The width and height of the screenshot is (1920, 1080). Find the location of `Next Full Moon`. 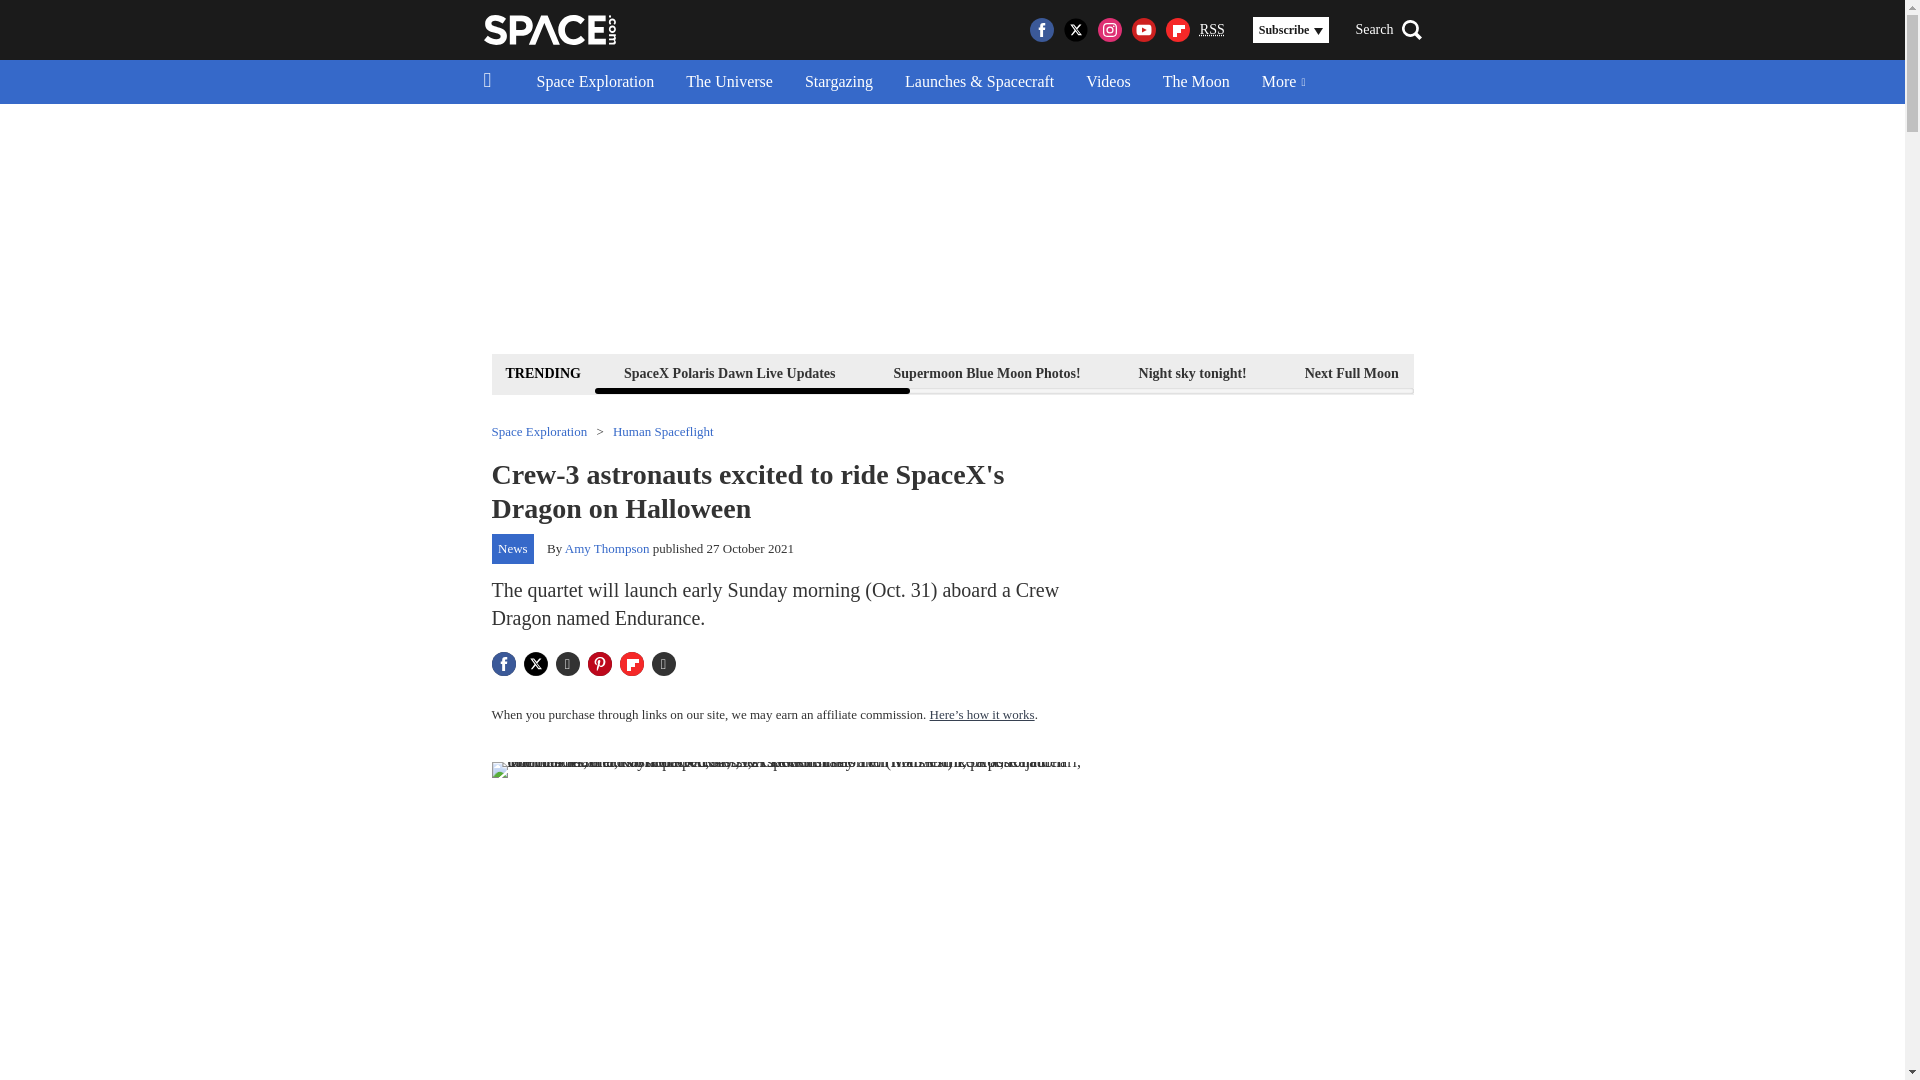

Next Full Moon is located at coordinates (1351, 372).